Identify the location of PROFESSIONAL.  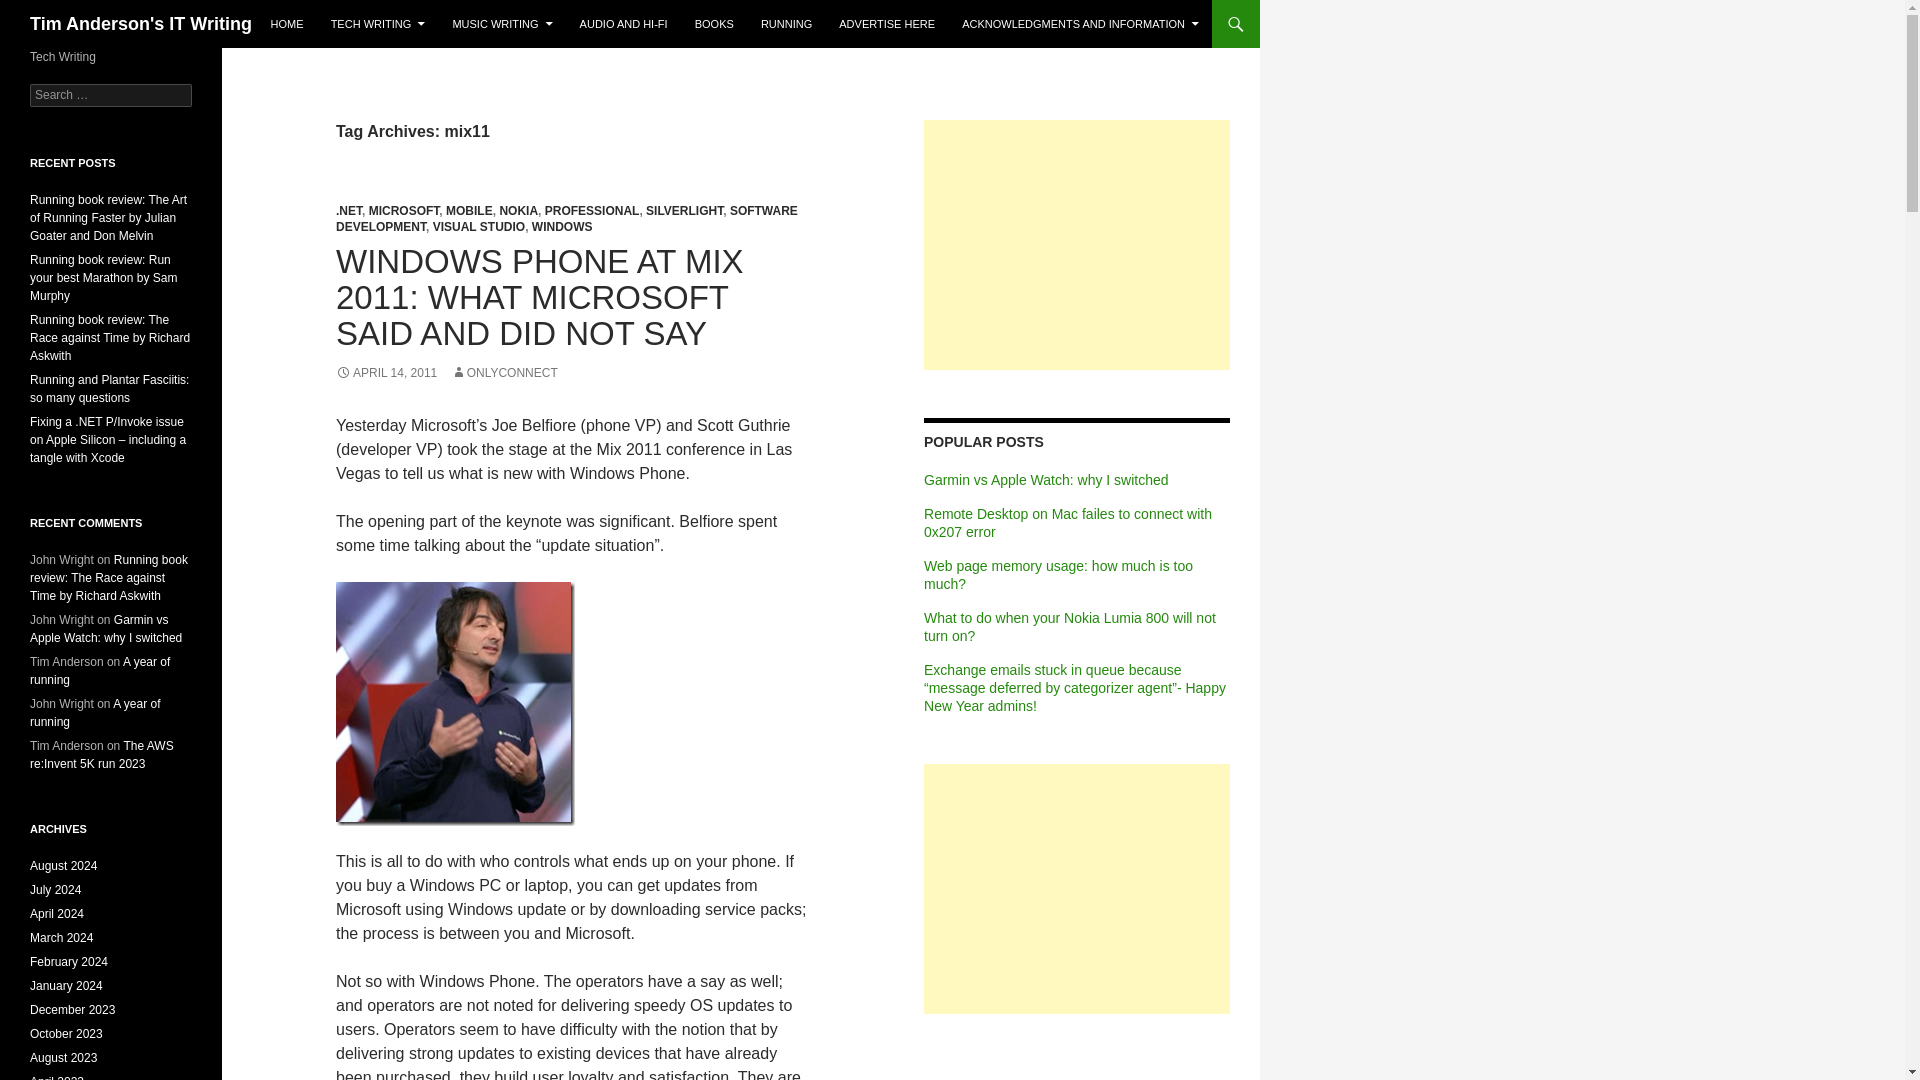
(592, 211).